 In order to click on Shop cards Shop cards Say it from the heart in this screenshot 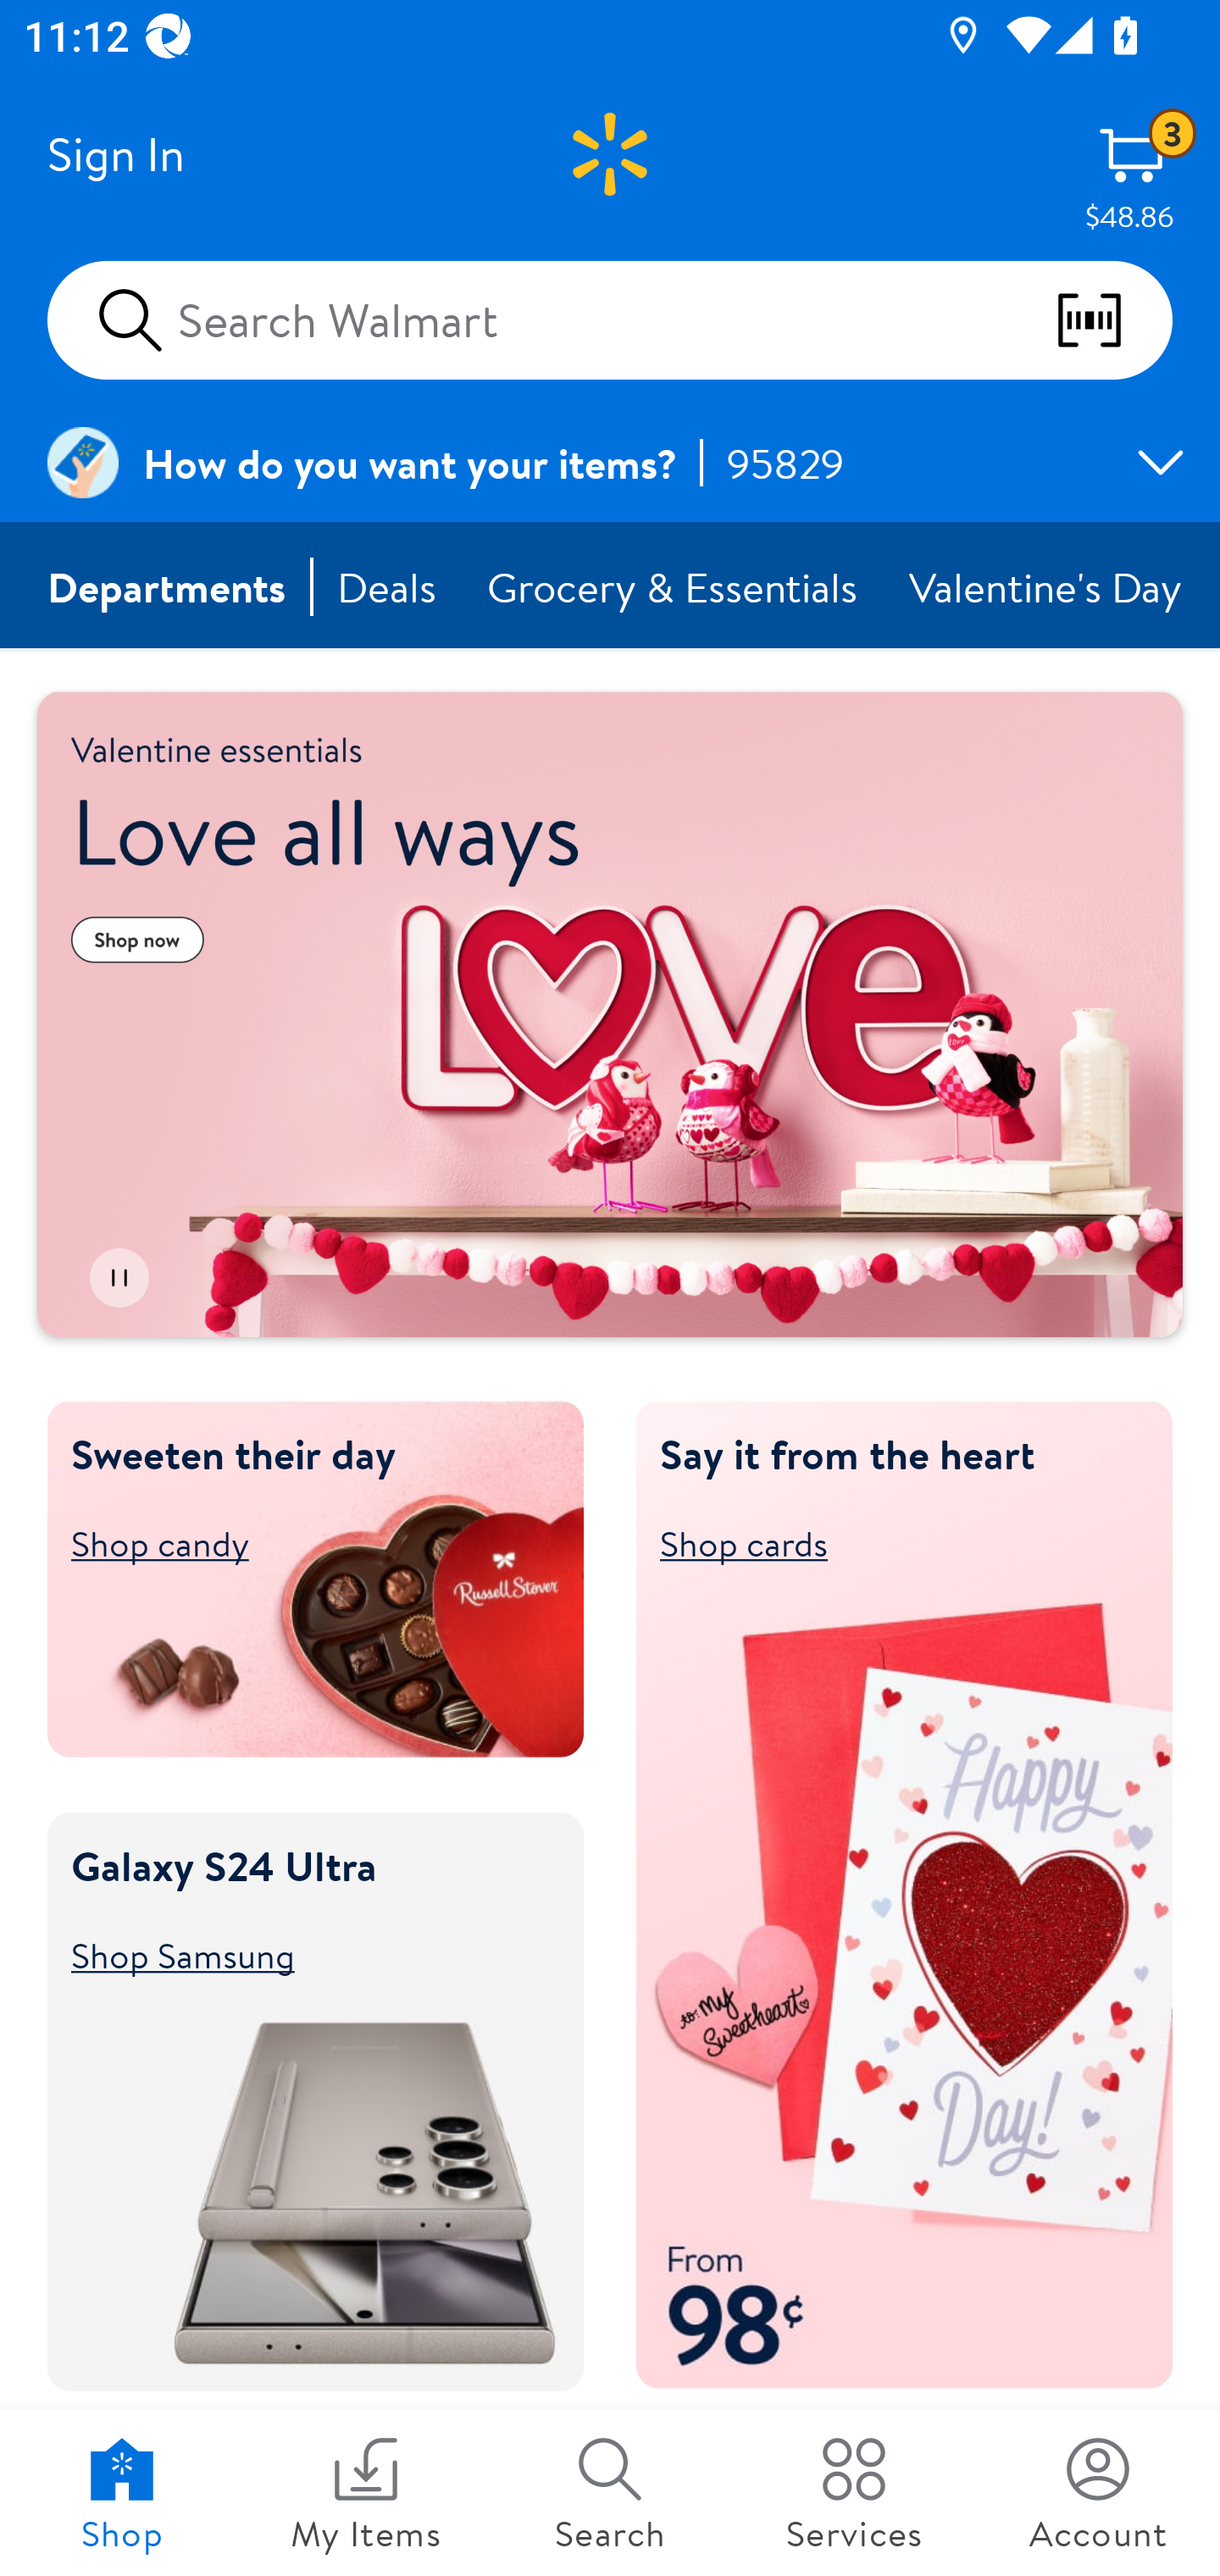, I will do `click(890, 1542)`.